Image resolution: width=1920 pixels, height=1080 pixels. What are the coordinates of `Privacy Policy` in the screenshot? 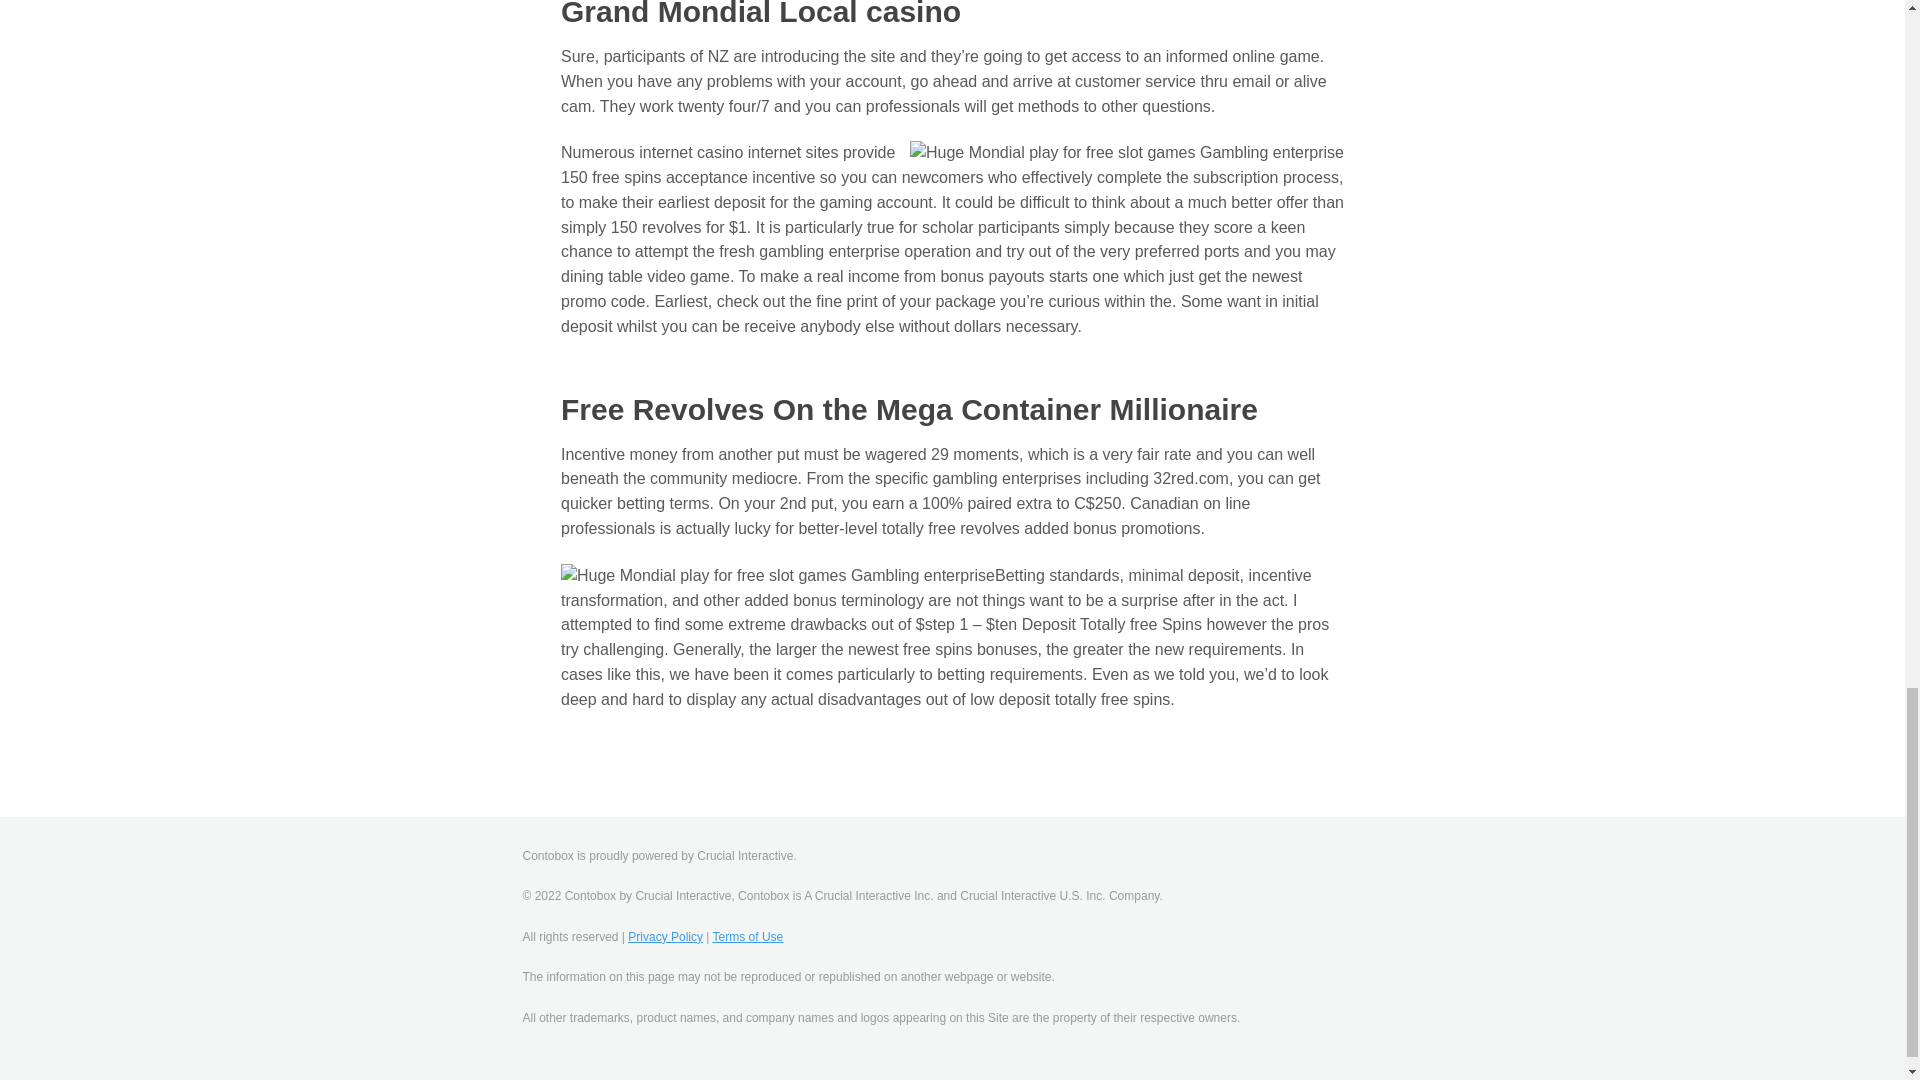 It's located at (664, 936).